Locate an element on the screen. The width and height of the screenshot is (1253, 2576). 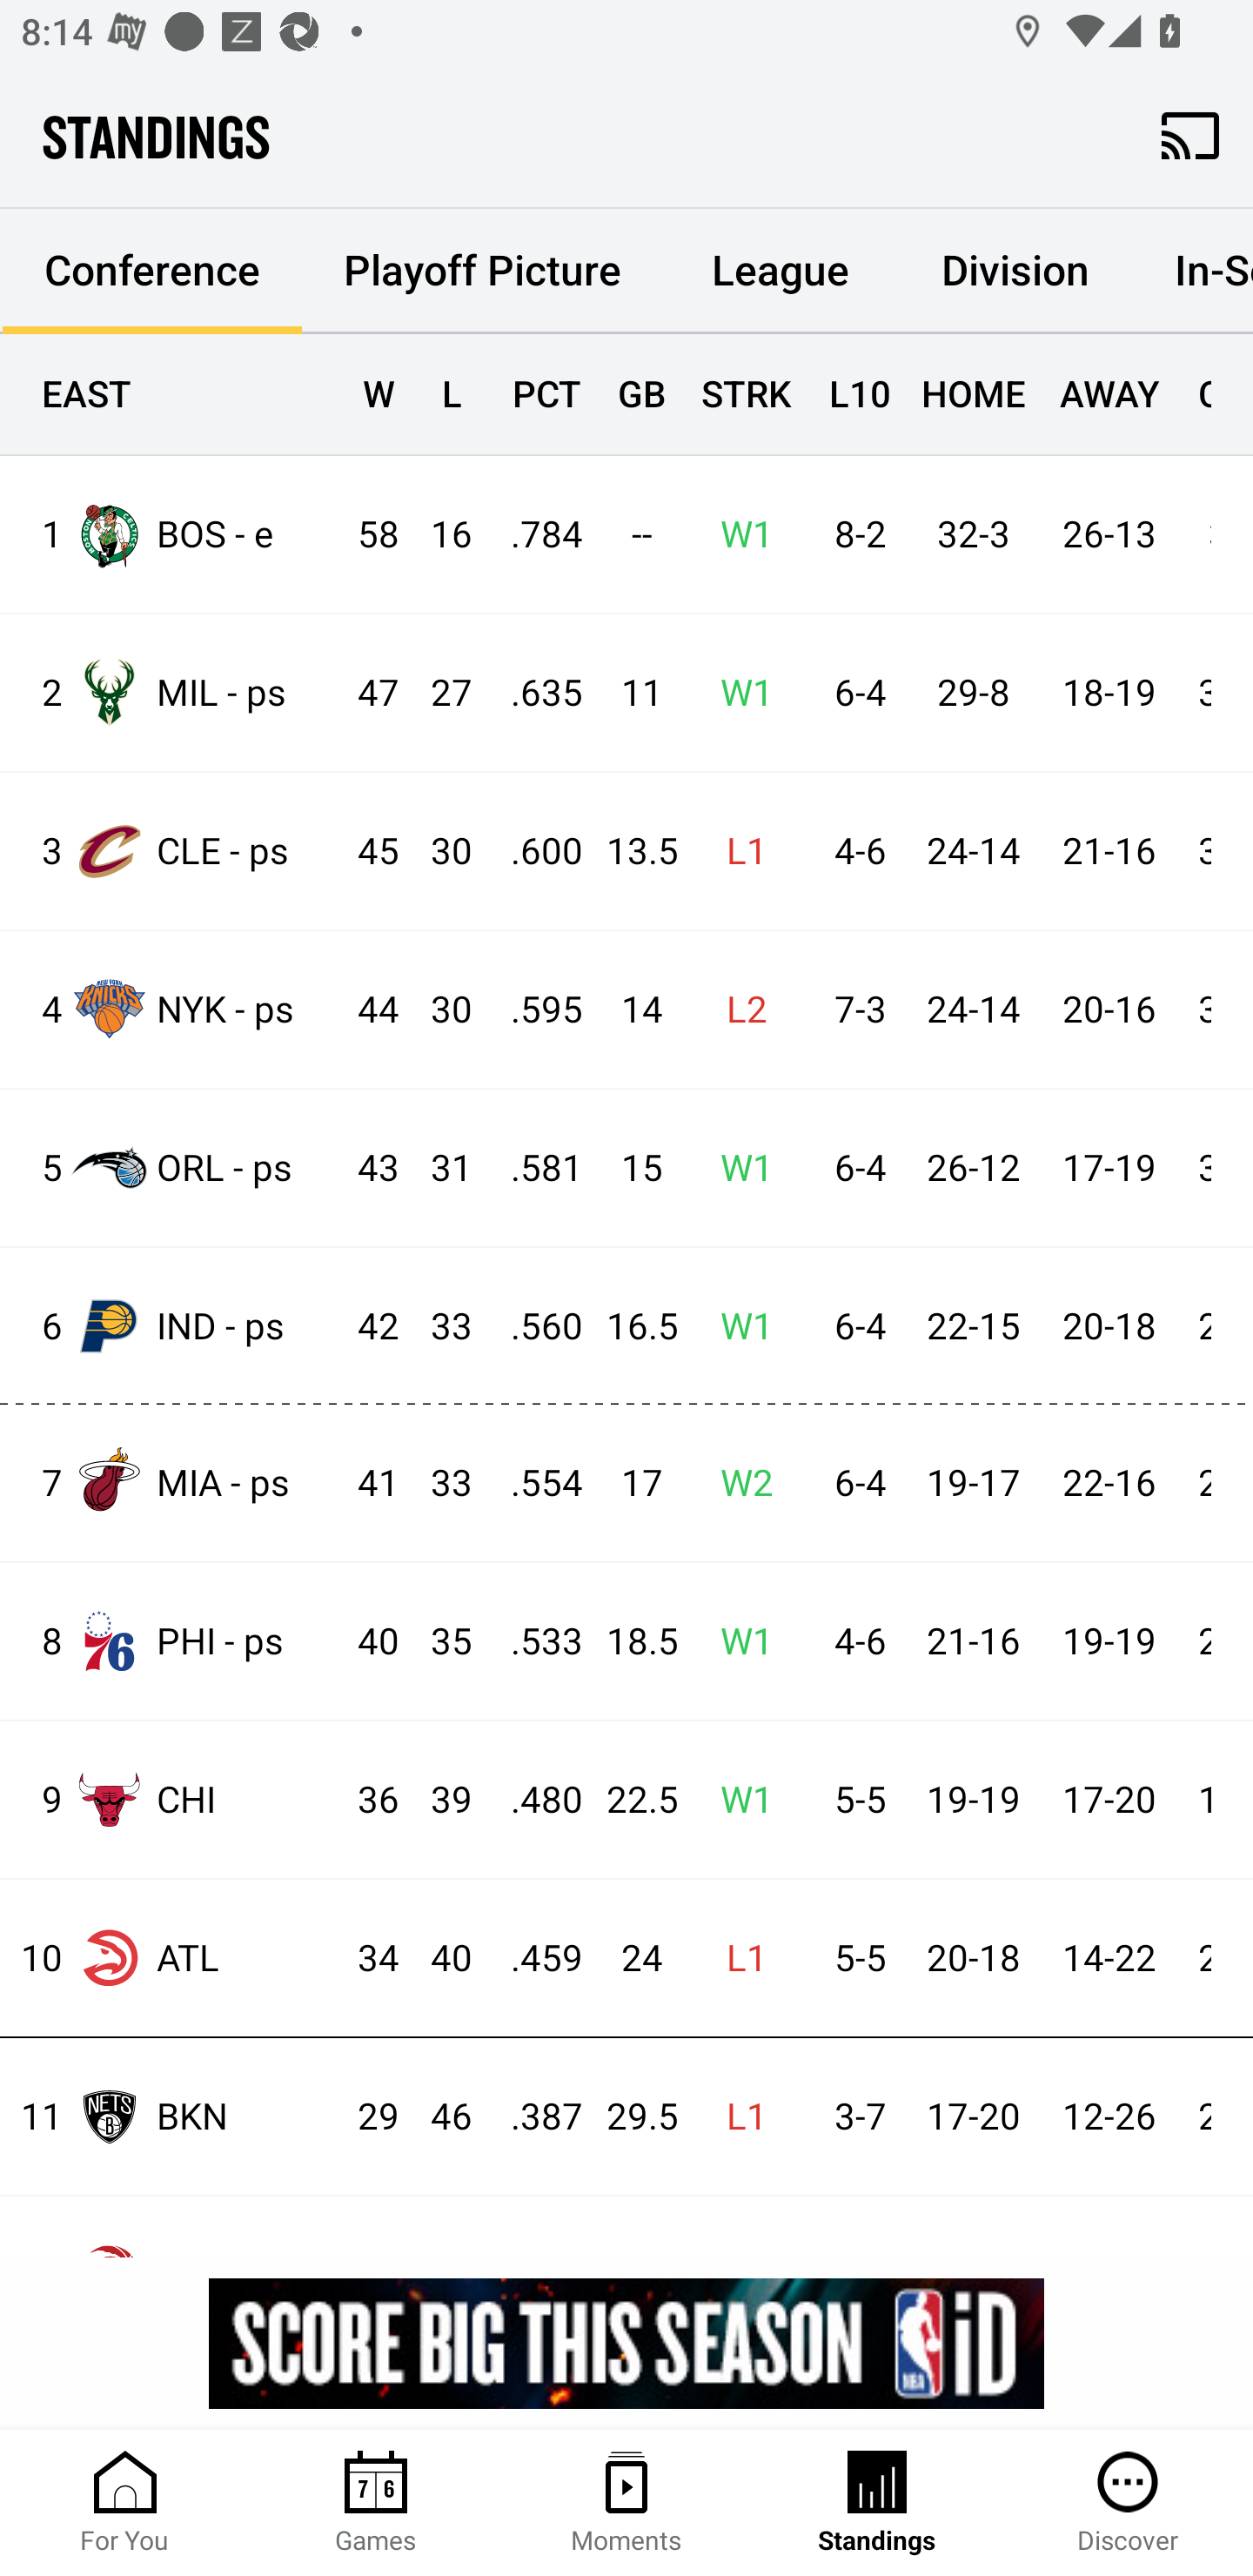
.480 is located at coordinates (532, 1801).